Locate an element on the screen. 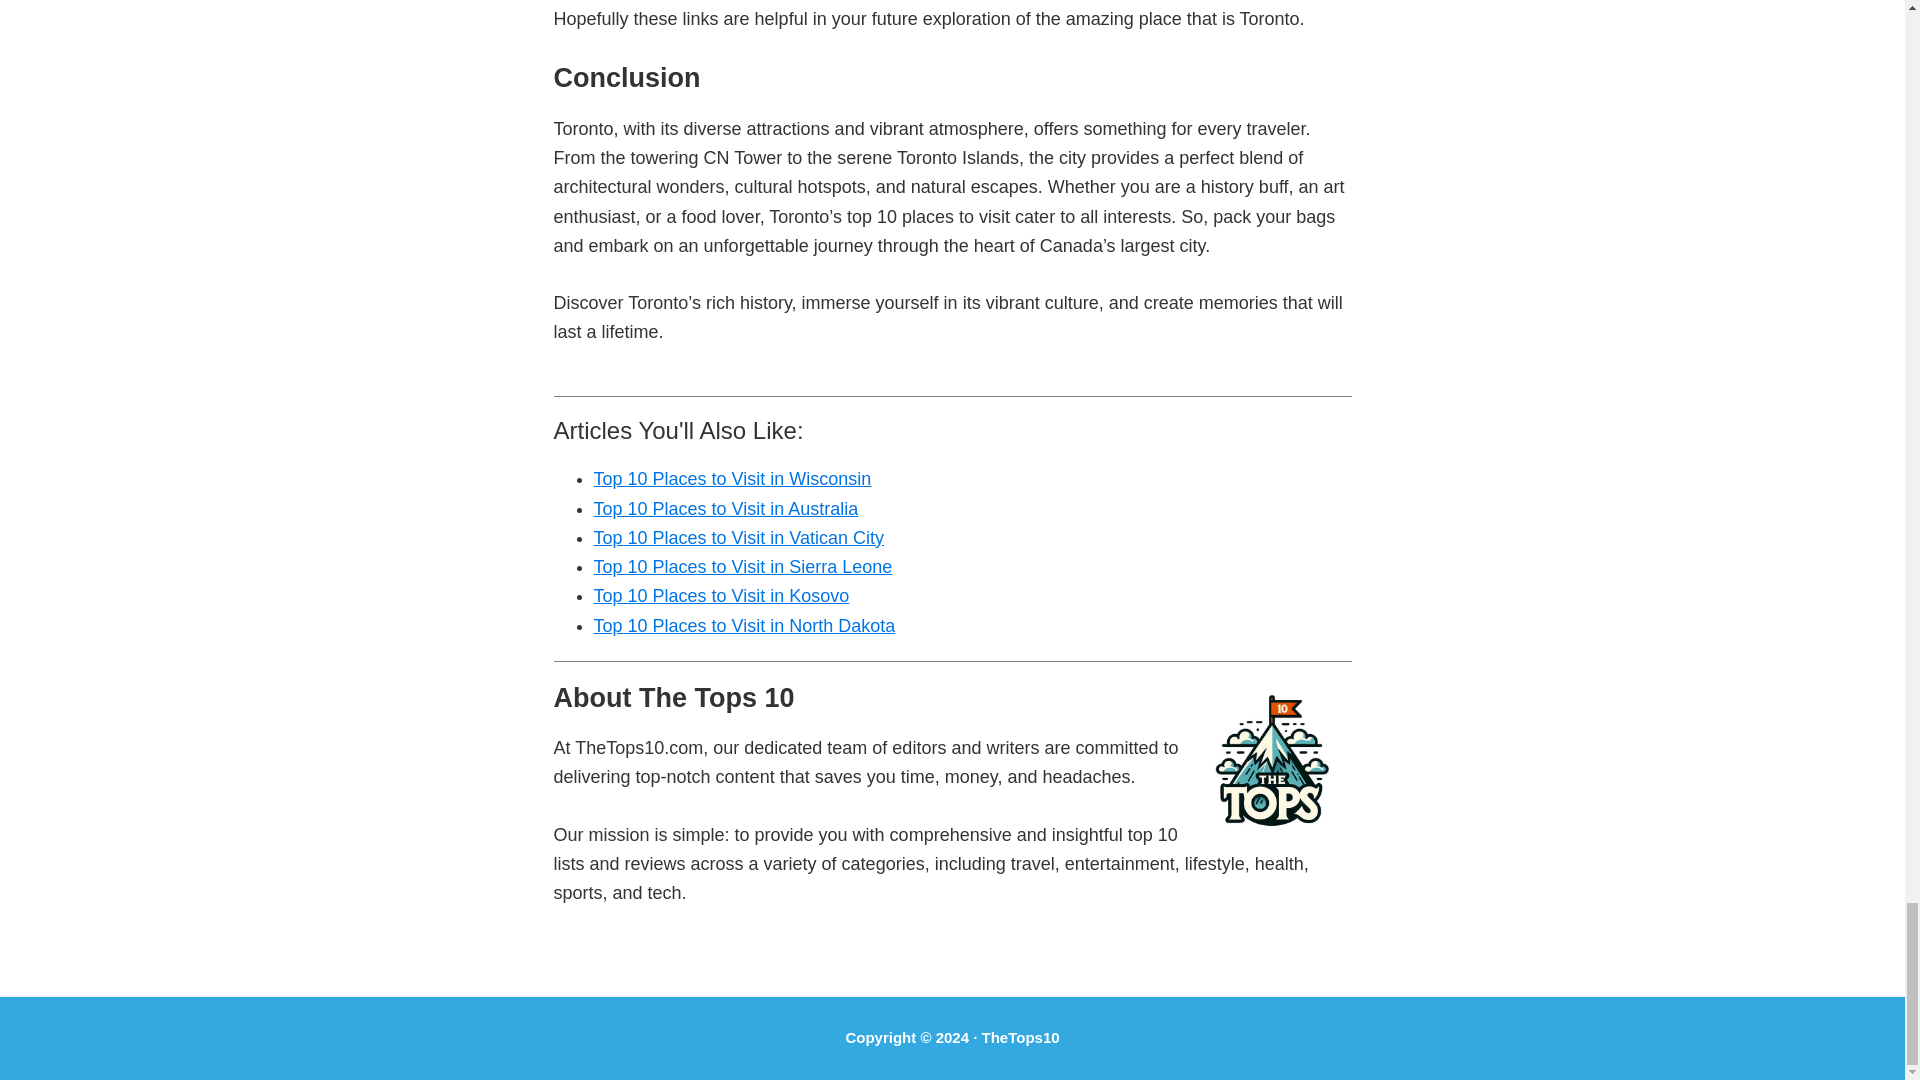 This screenshot has width=1920, height=1080. Link to Top 10 Places to Visit in Kosovo is located at coordinates (722, 596).